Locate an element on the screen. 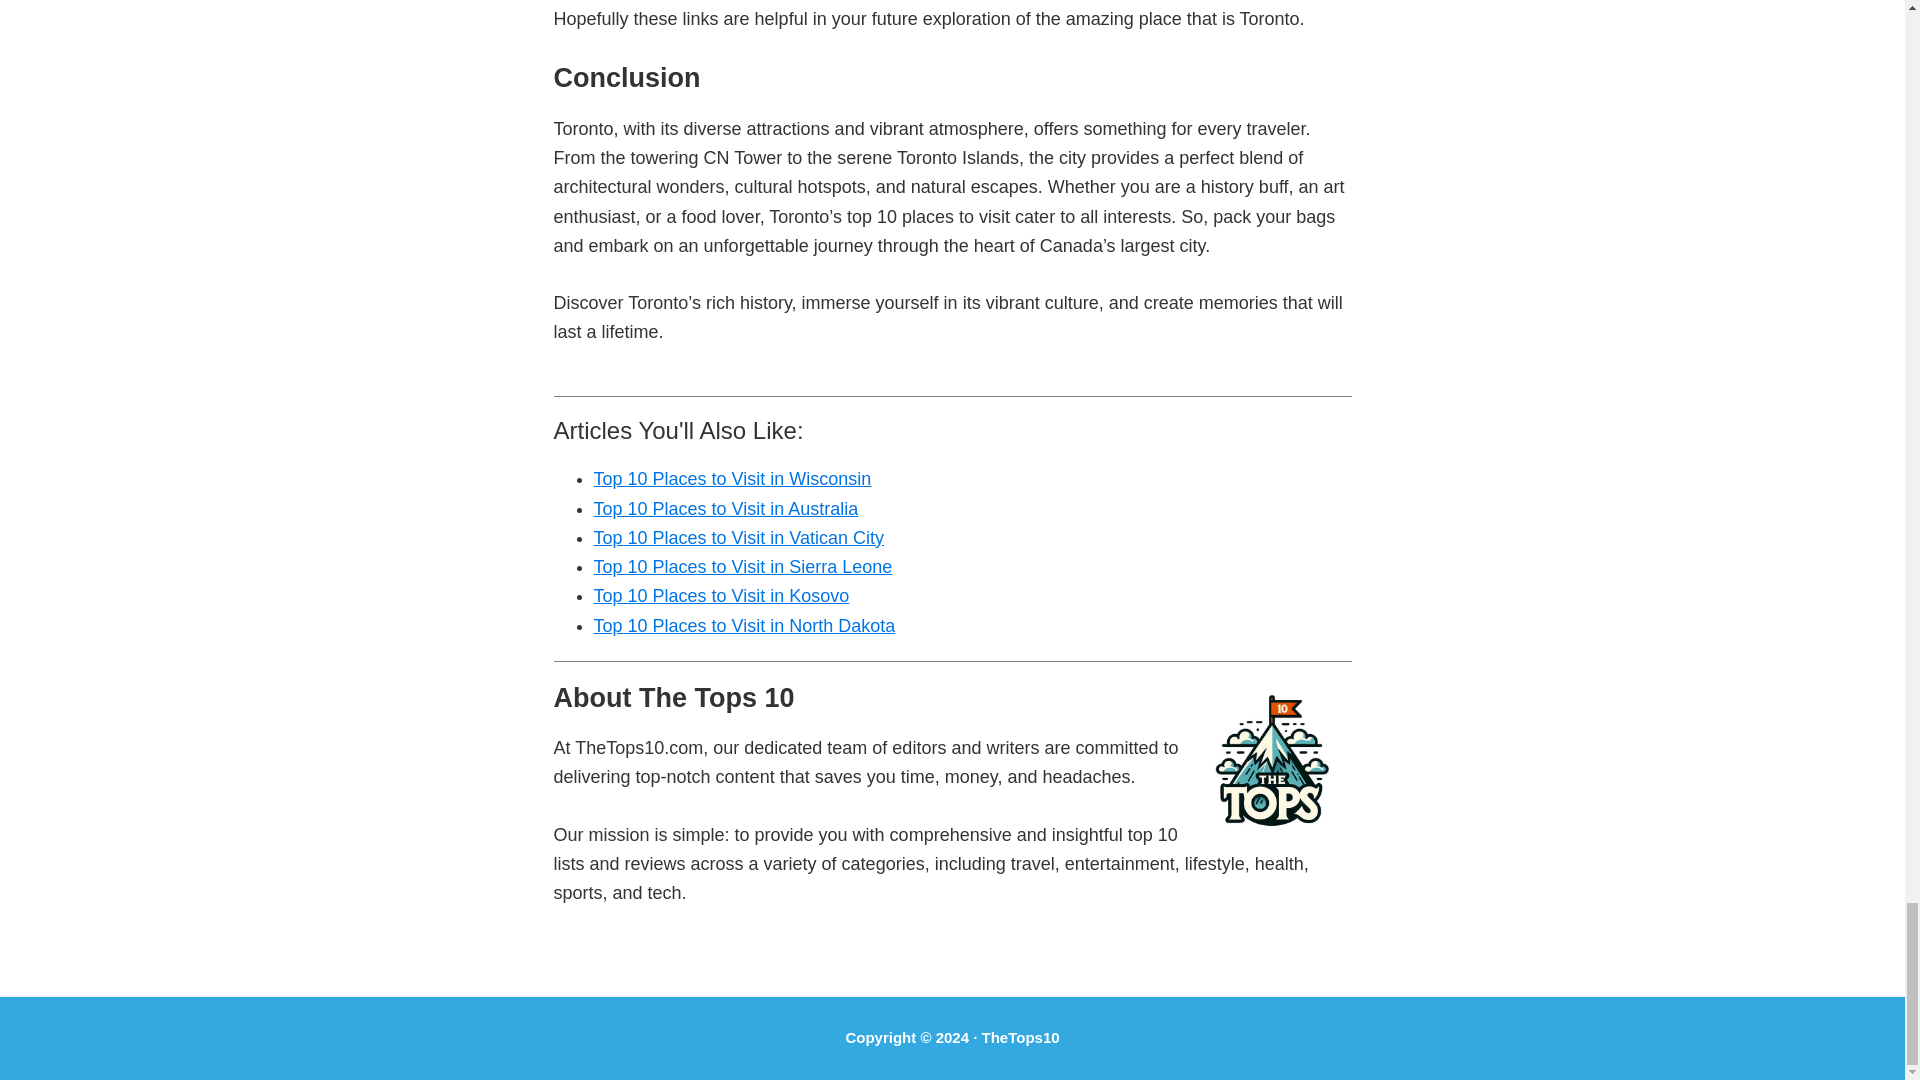 This screenshot has width=1920, height=1080. Link to Top 10 Places to Visit in Kosovo is located at coordinates (722, 596).